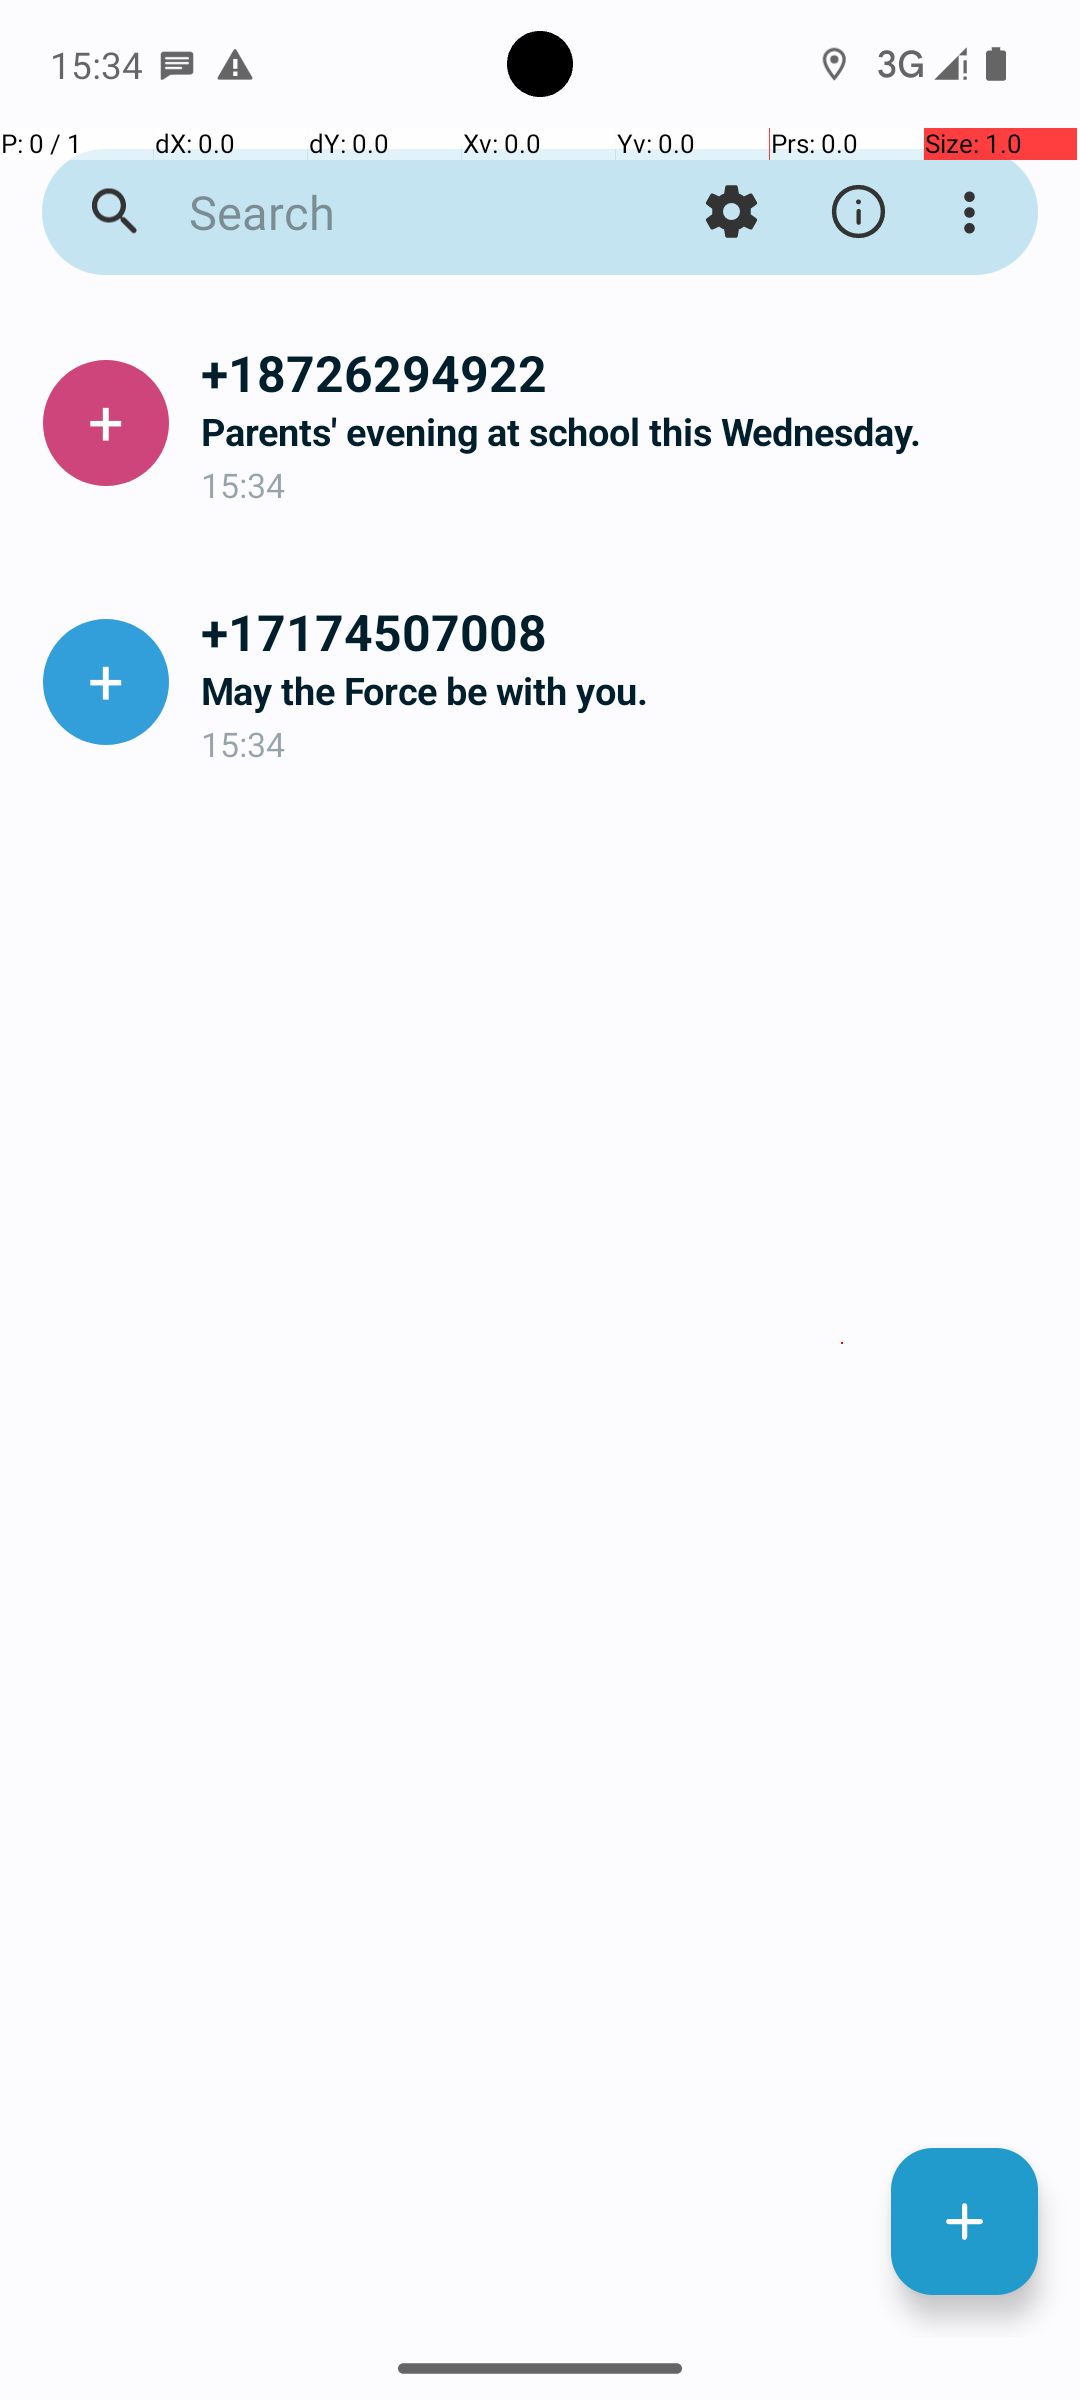 The image size is (1080, 2400). Describe the element at coordinates (624, 631) in the screenshot. I see `+17174507008` at that location.